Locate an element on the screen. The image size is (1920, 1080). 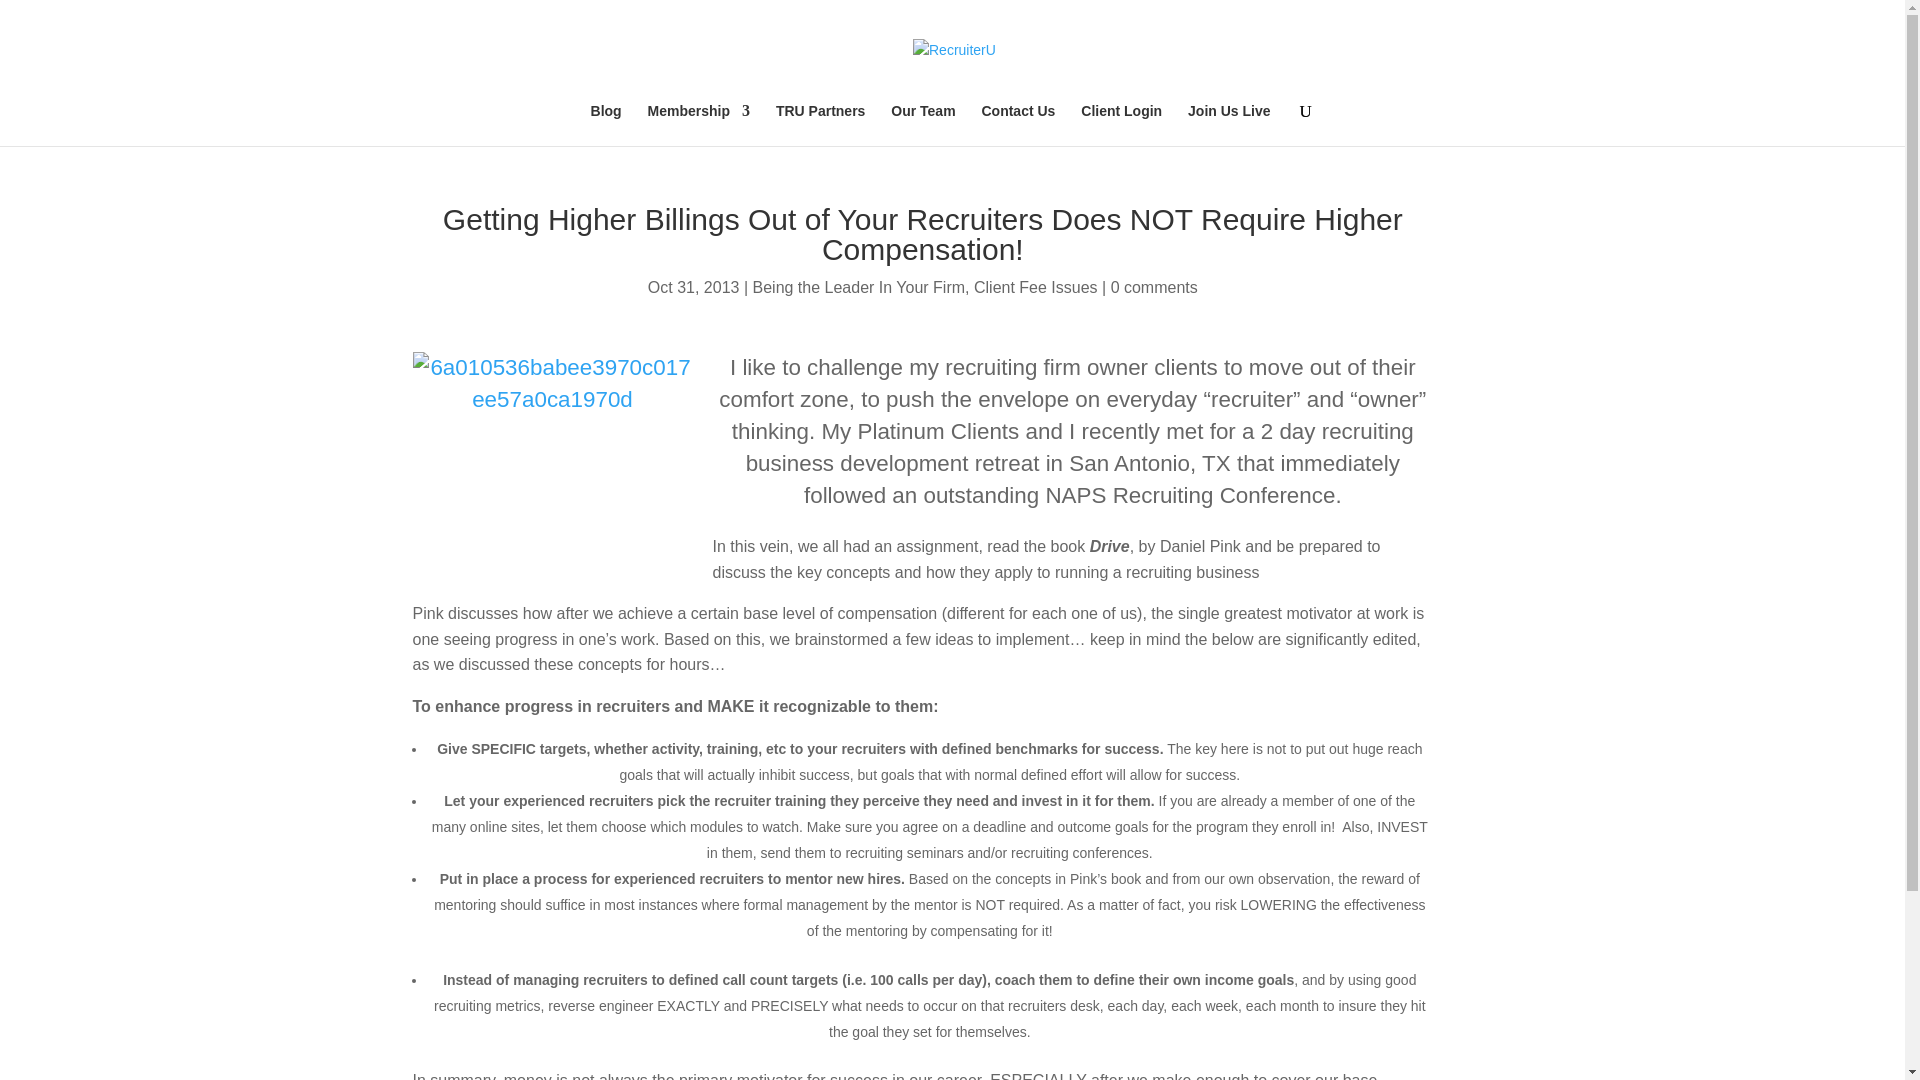
Being the Leader In Your Firm is located at coordinates (858, 286).